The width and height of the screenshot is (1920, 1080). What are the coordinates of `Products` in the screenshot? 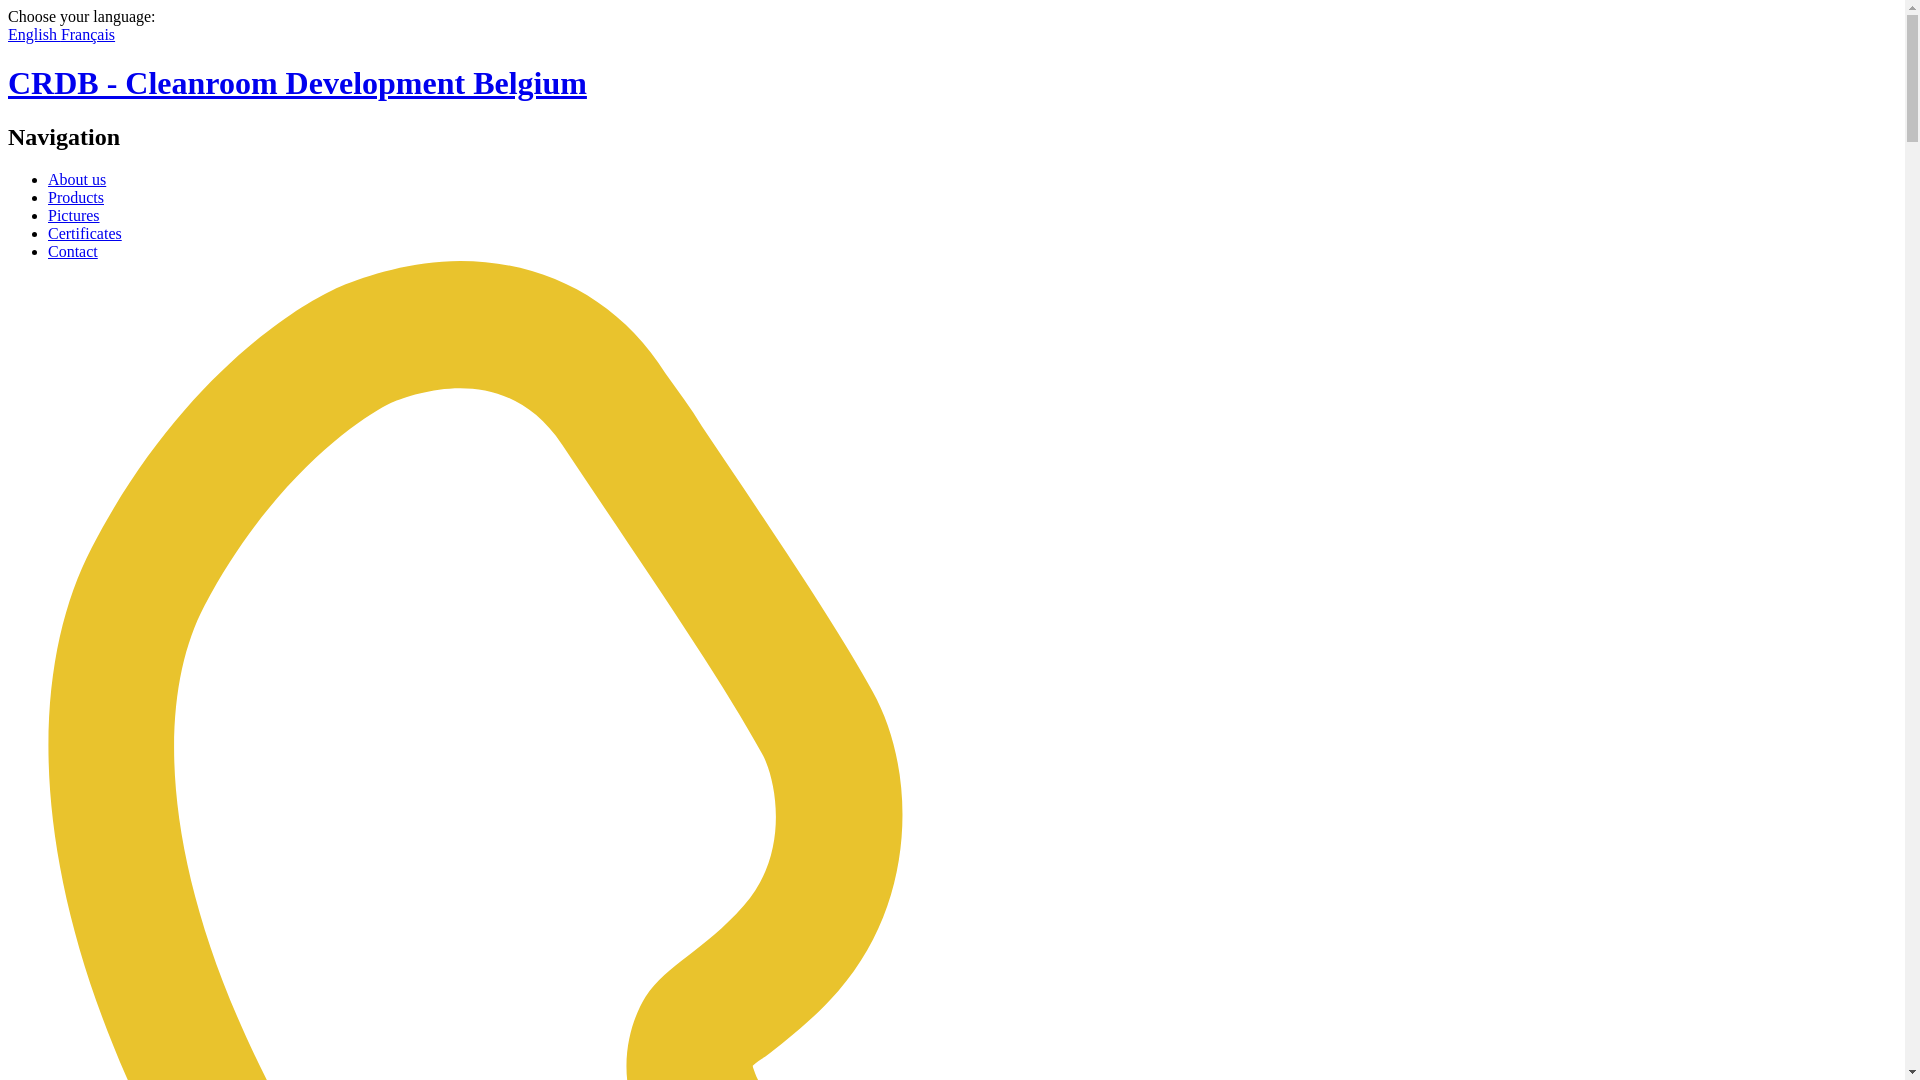 It's located at (76, 198).